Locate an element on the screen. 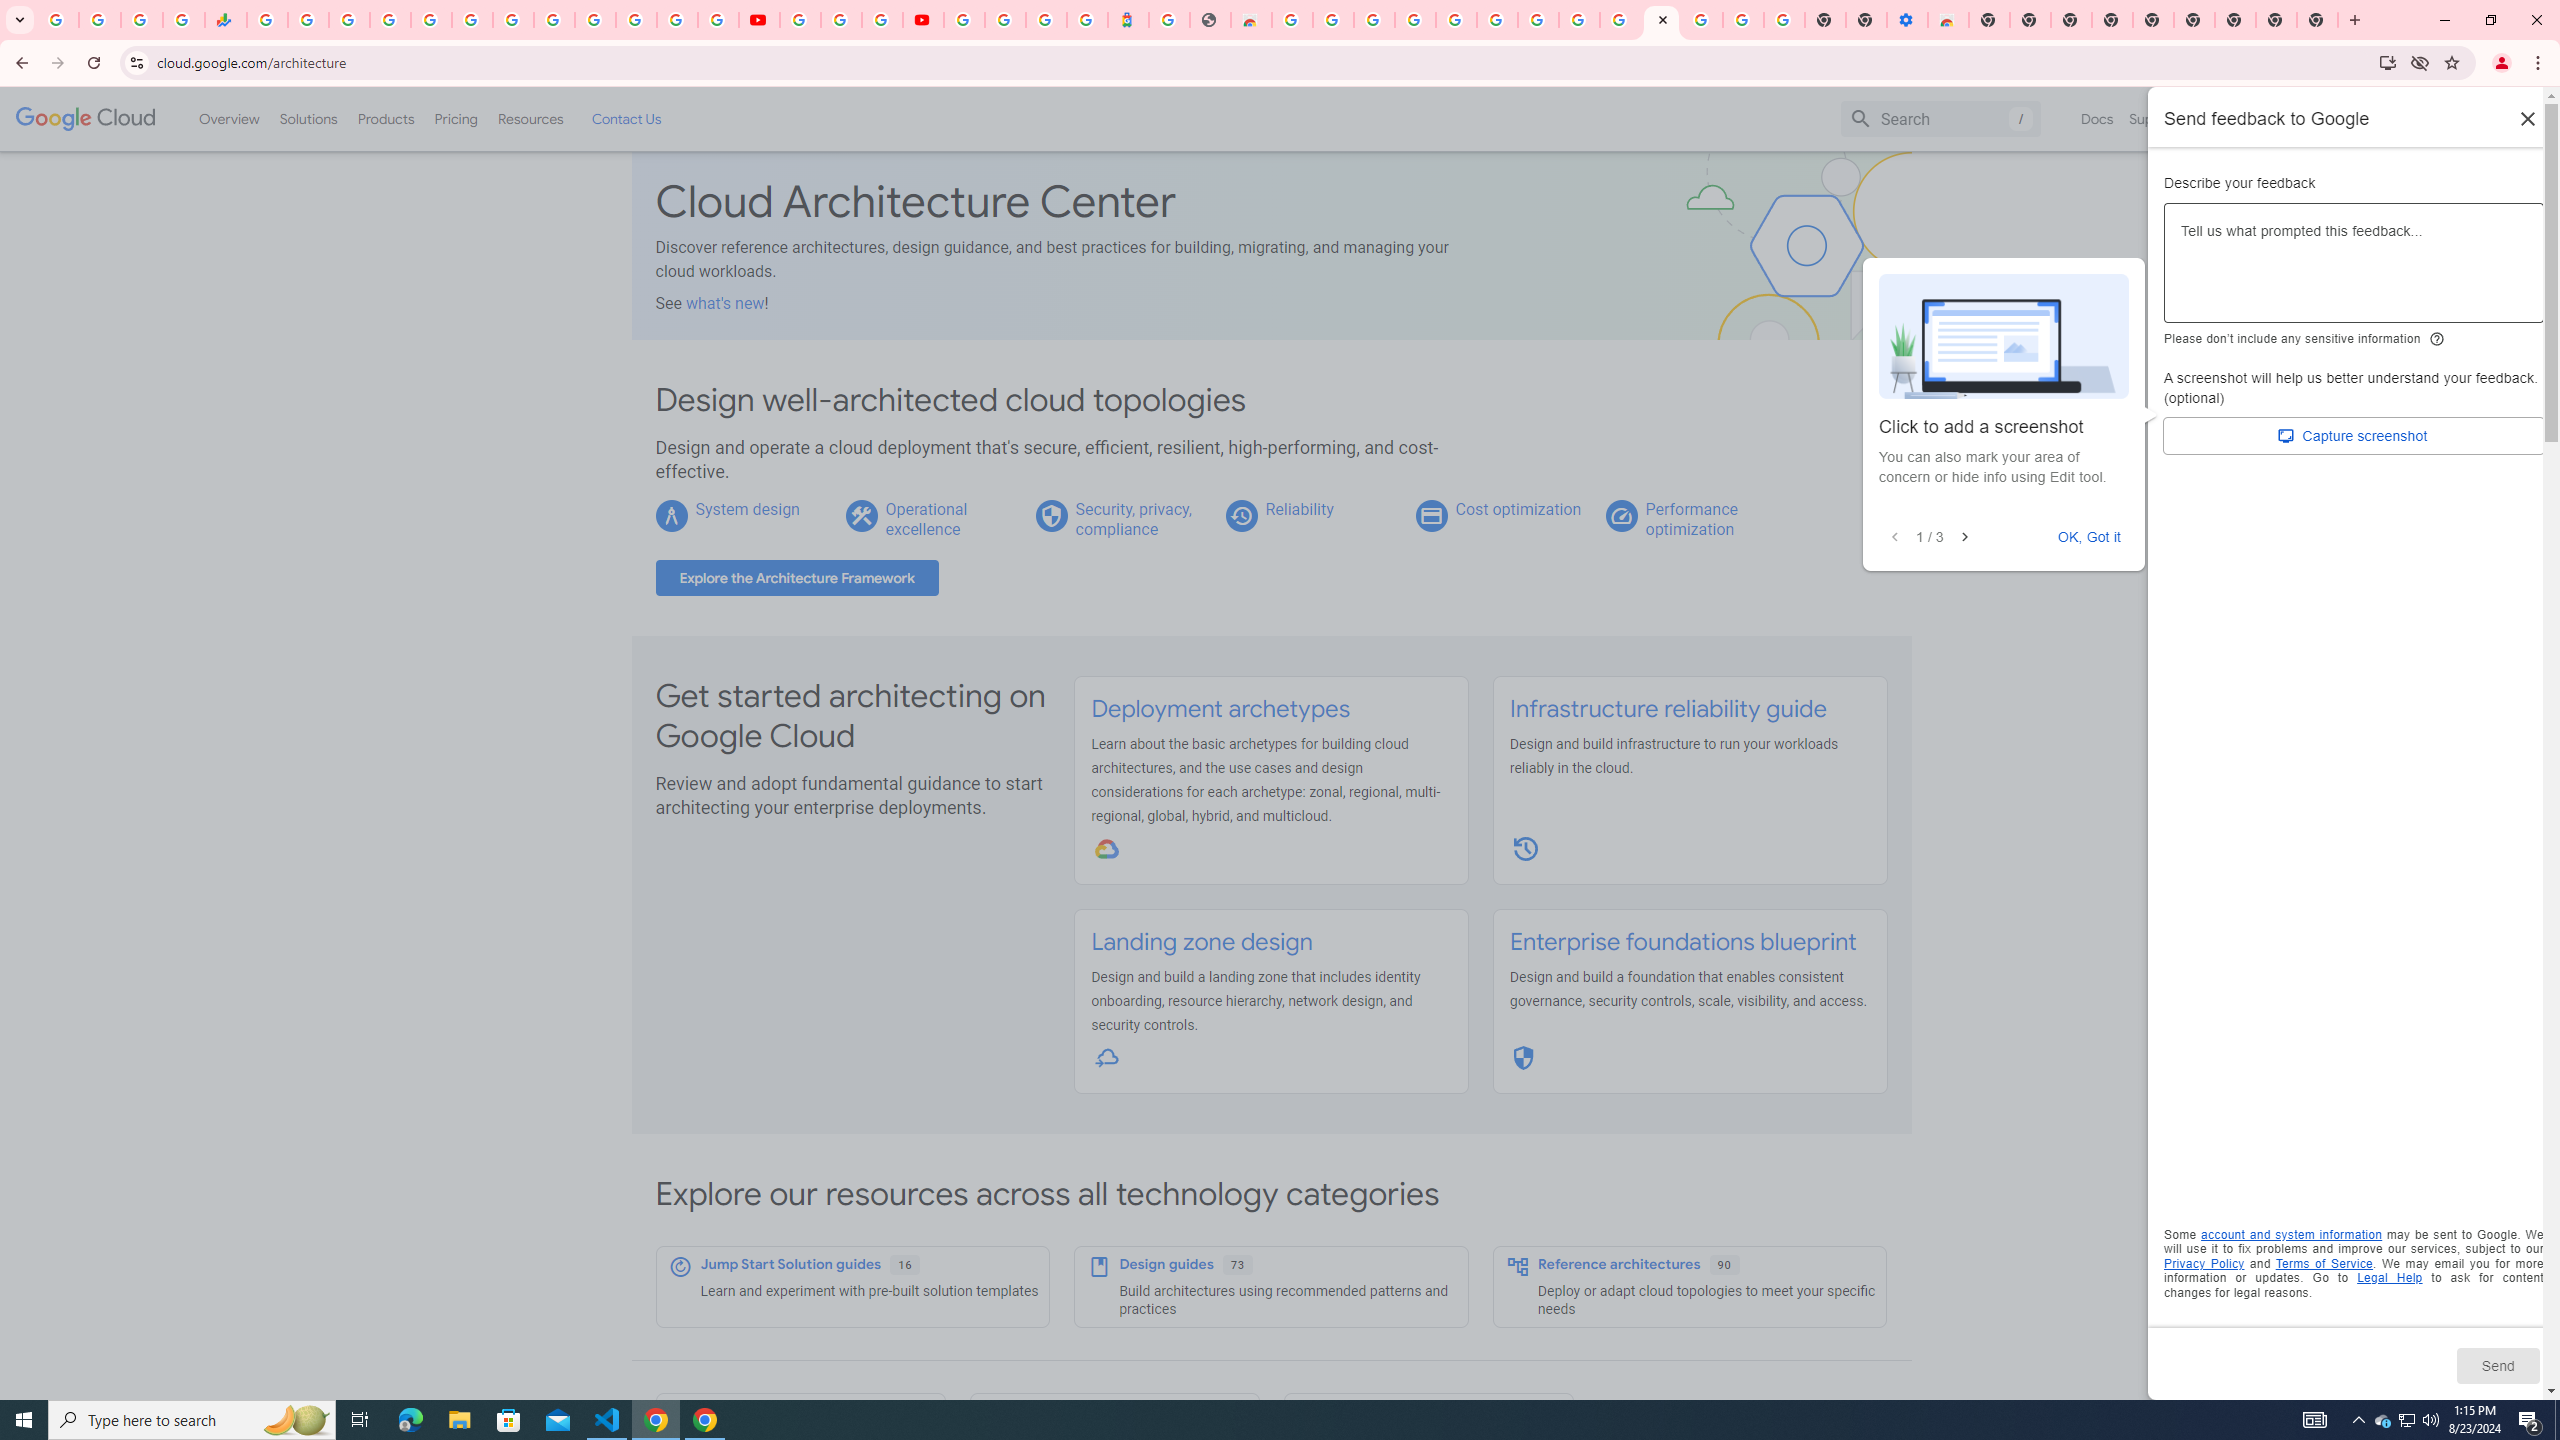 The width and height of the screenshot is (2560, 1440). Describe your feedback is located at coordinates (2354, 270).